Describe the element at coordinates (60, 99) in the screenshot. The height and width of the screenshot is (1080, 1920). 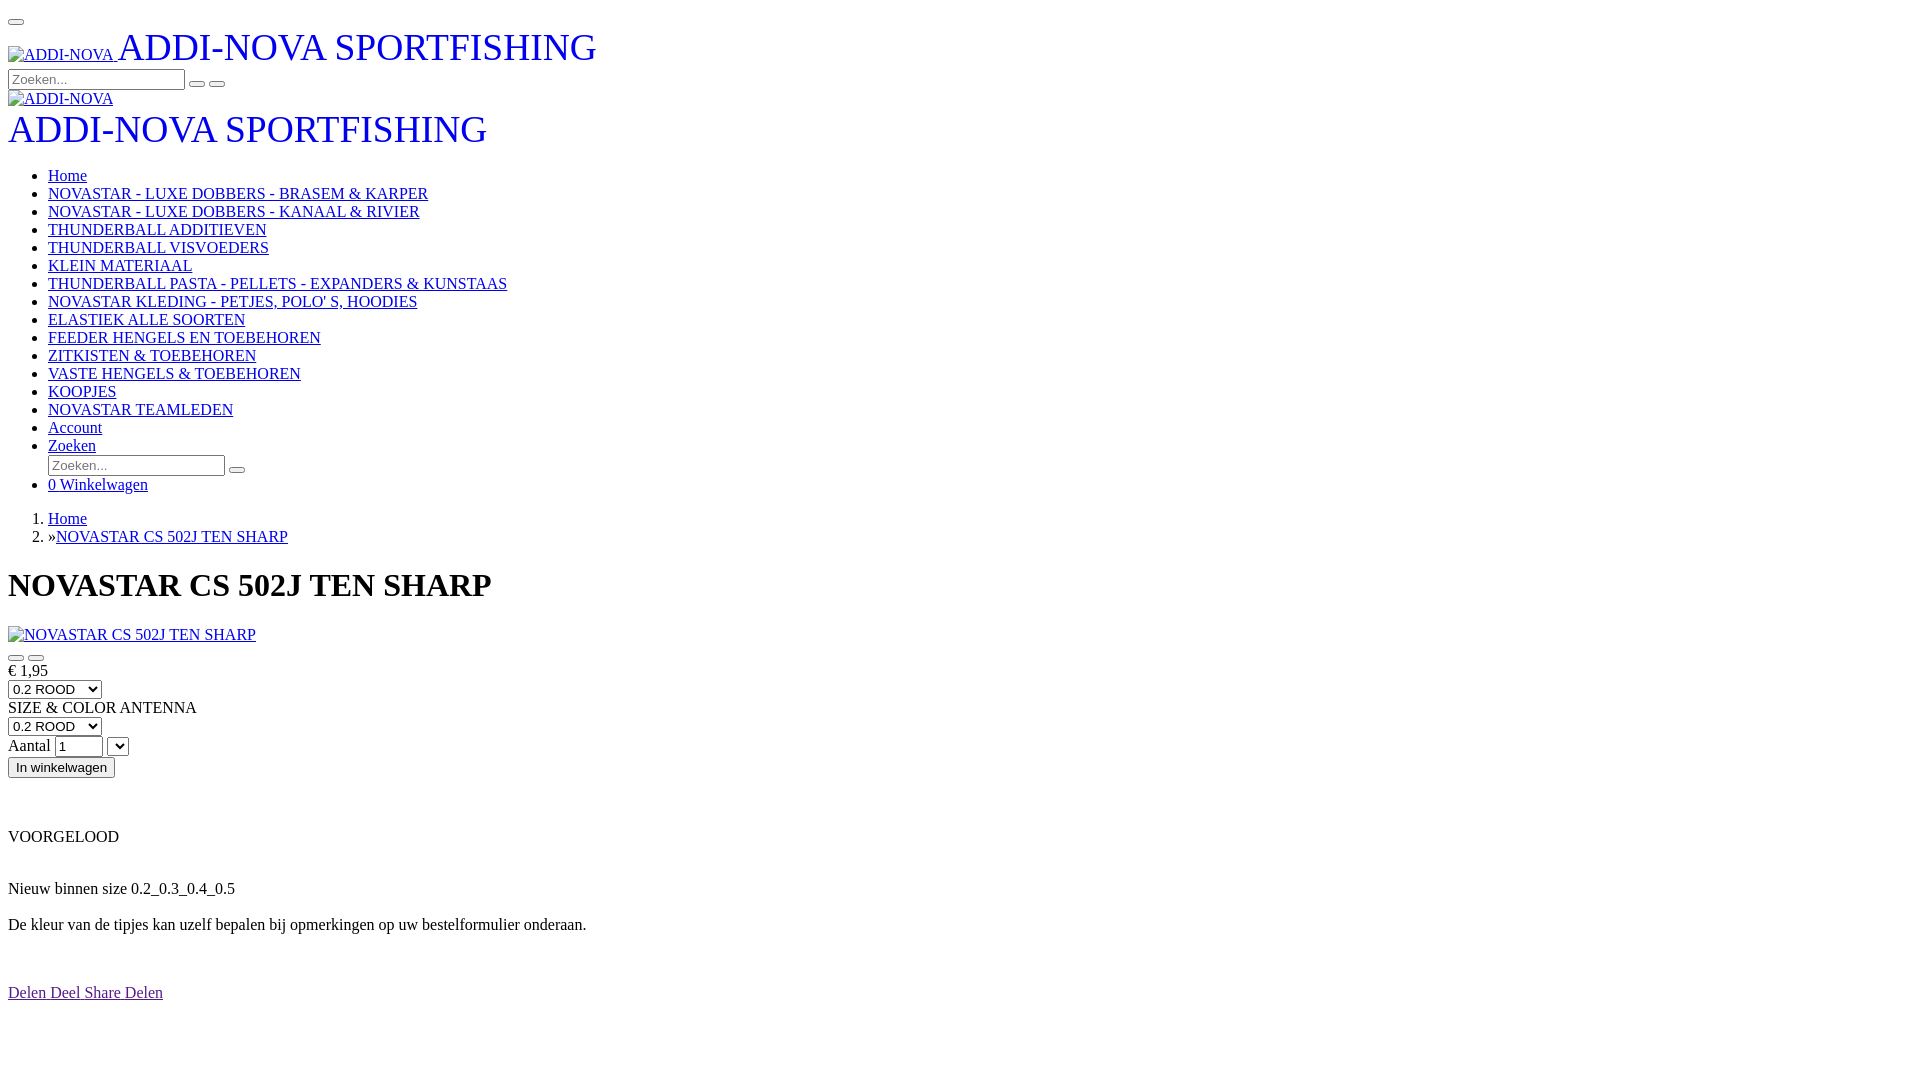
I see `ADDI-NOVA` at that location.